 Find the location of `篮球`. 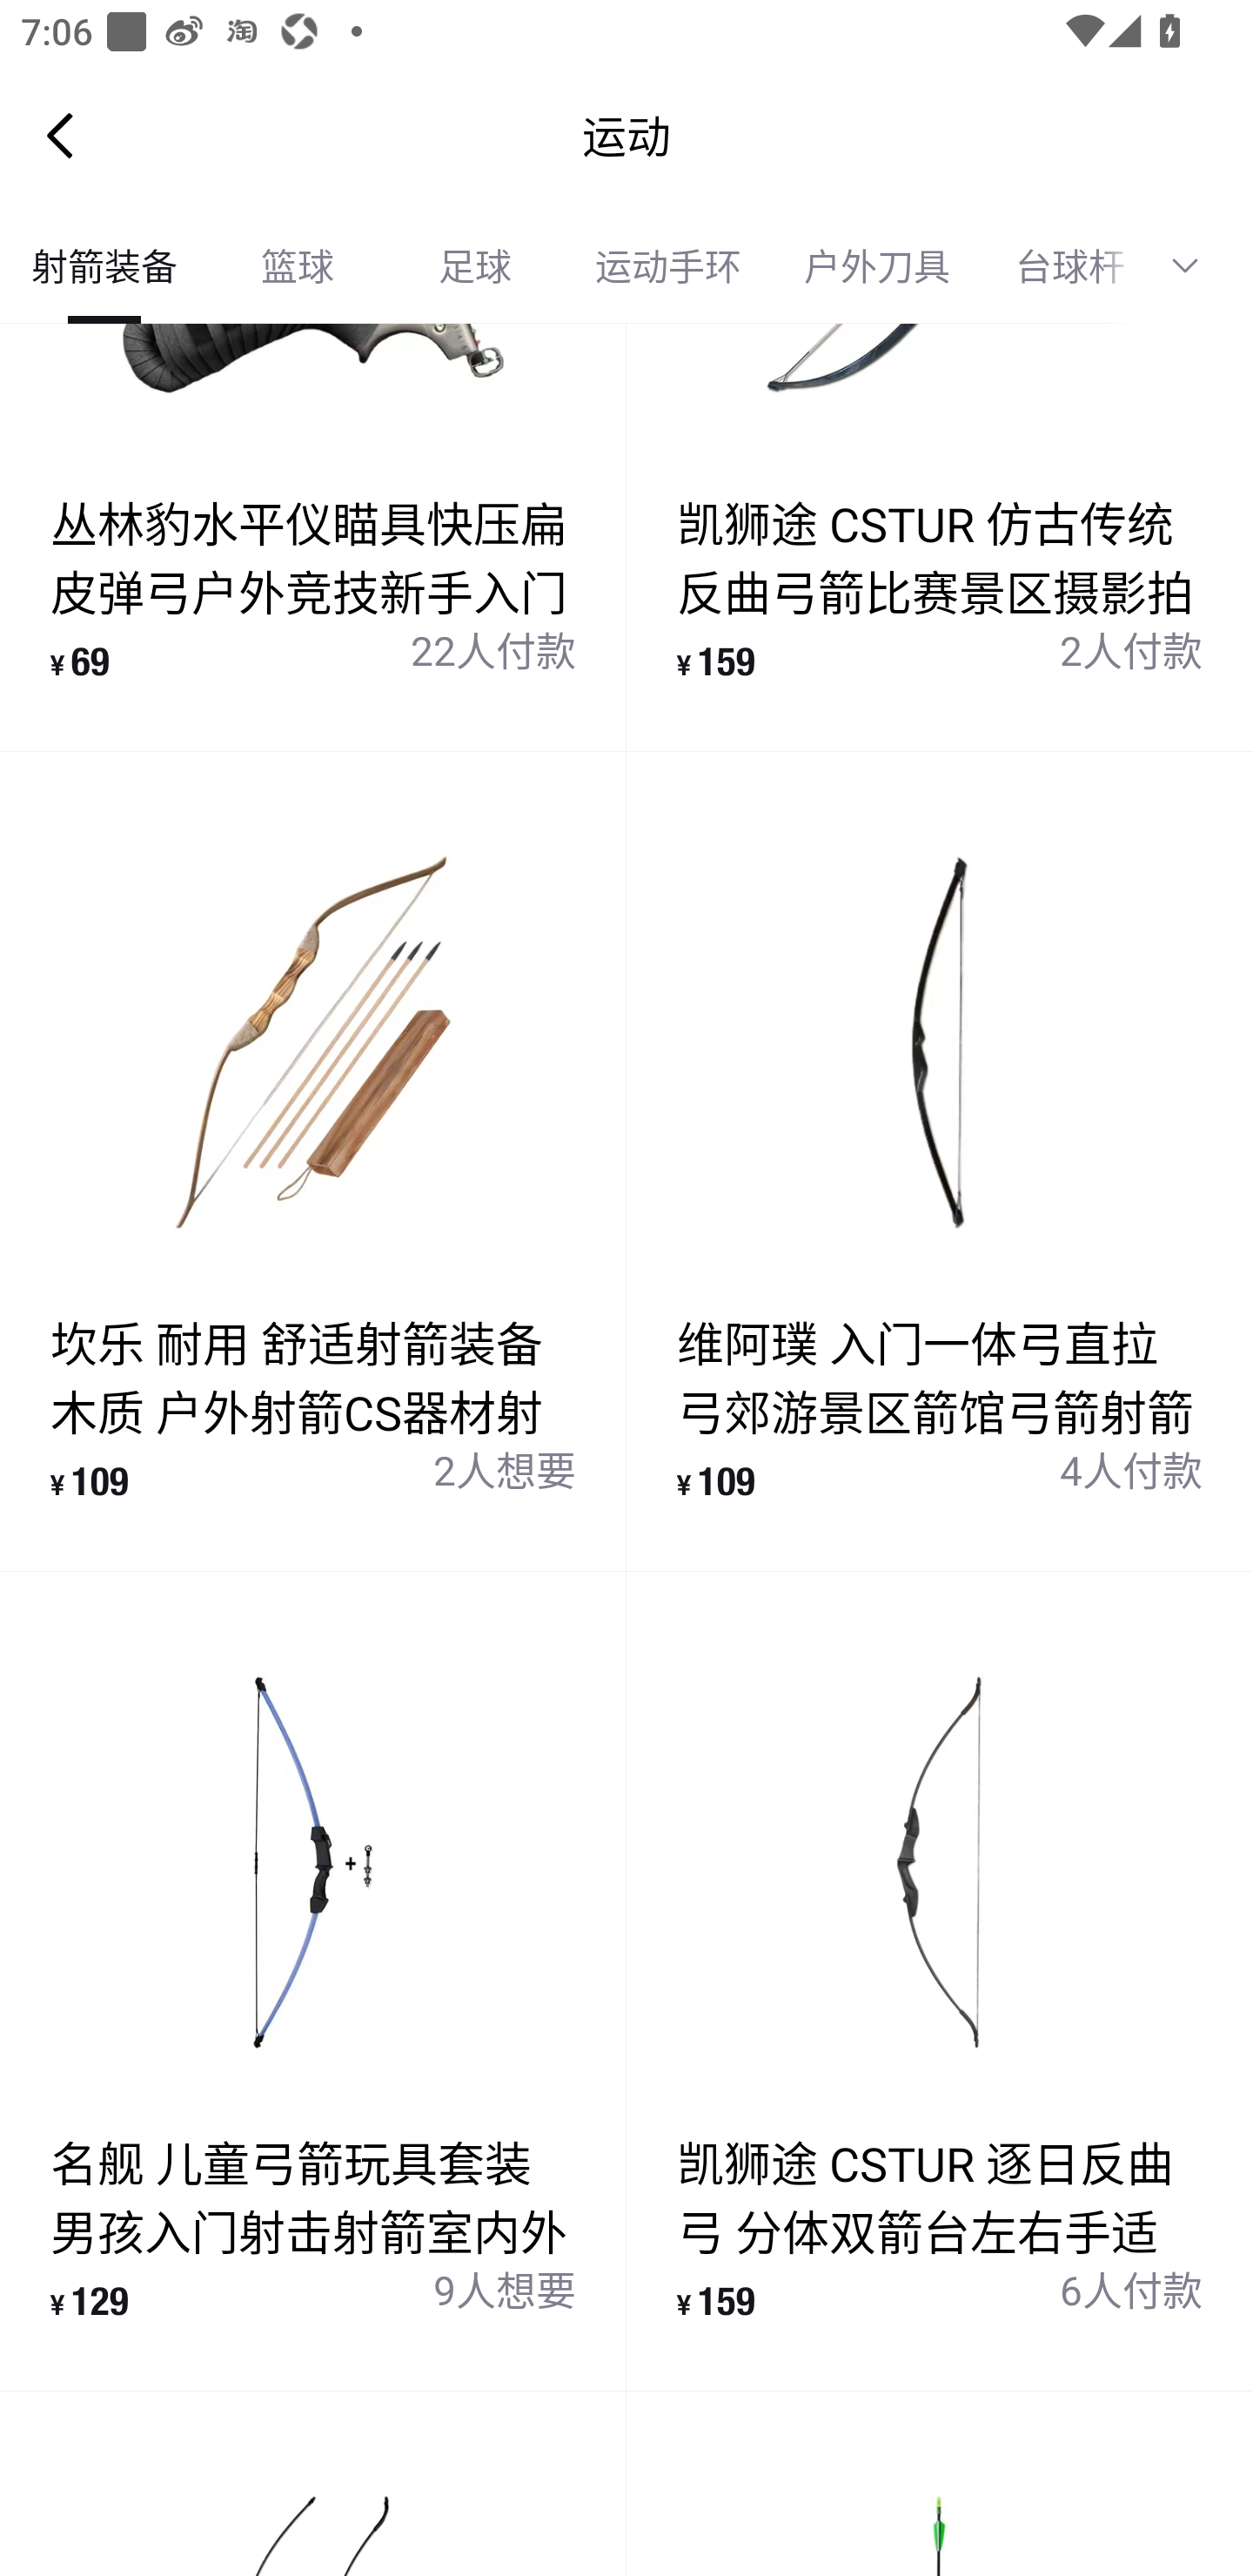

篮球 is located at coordinates (298, 266).